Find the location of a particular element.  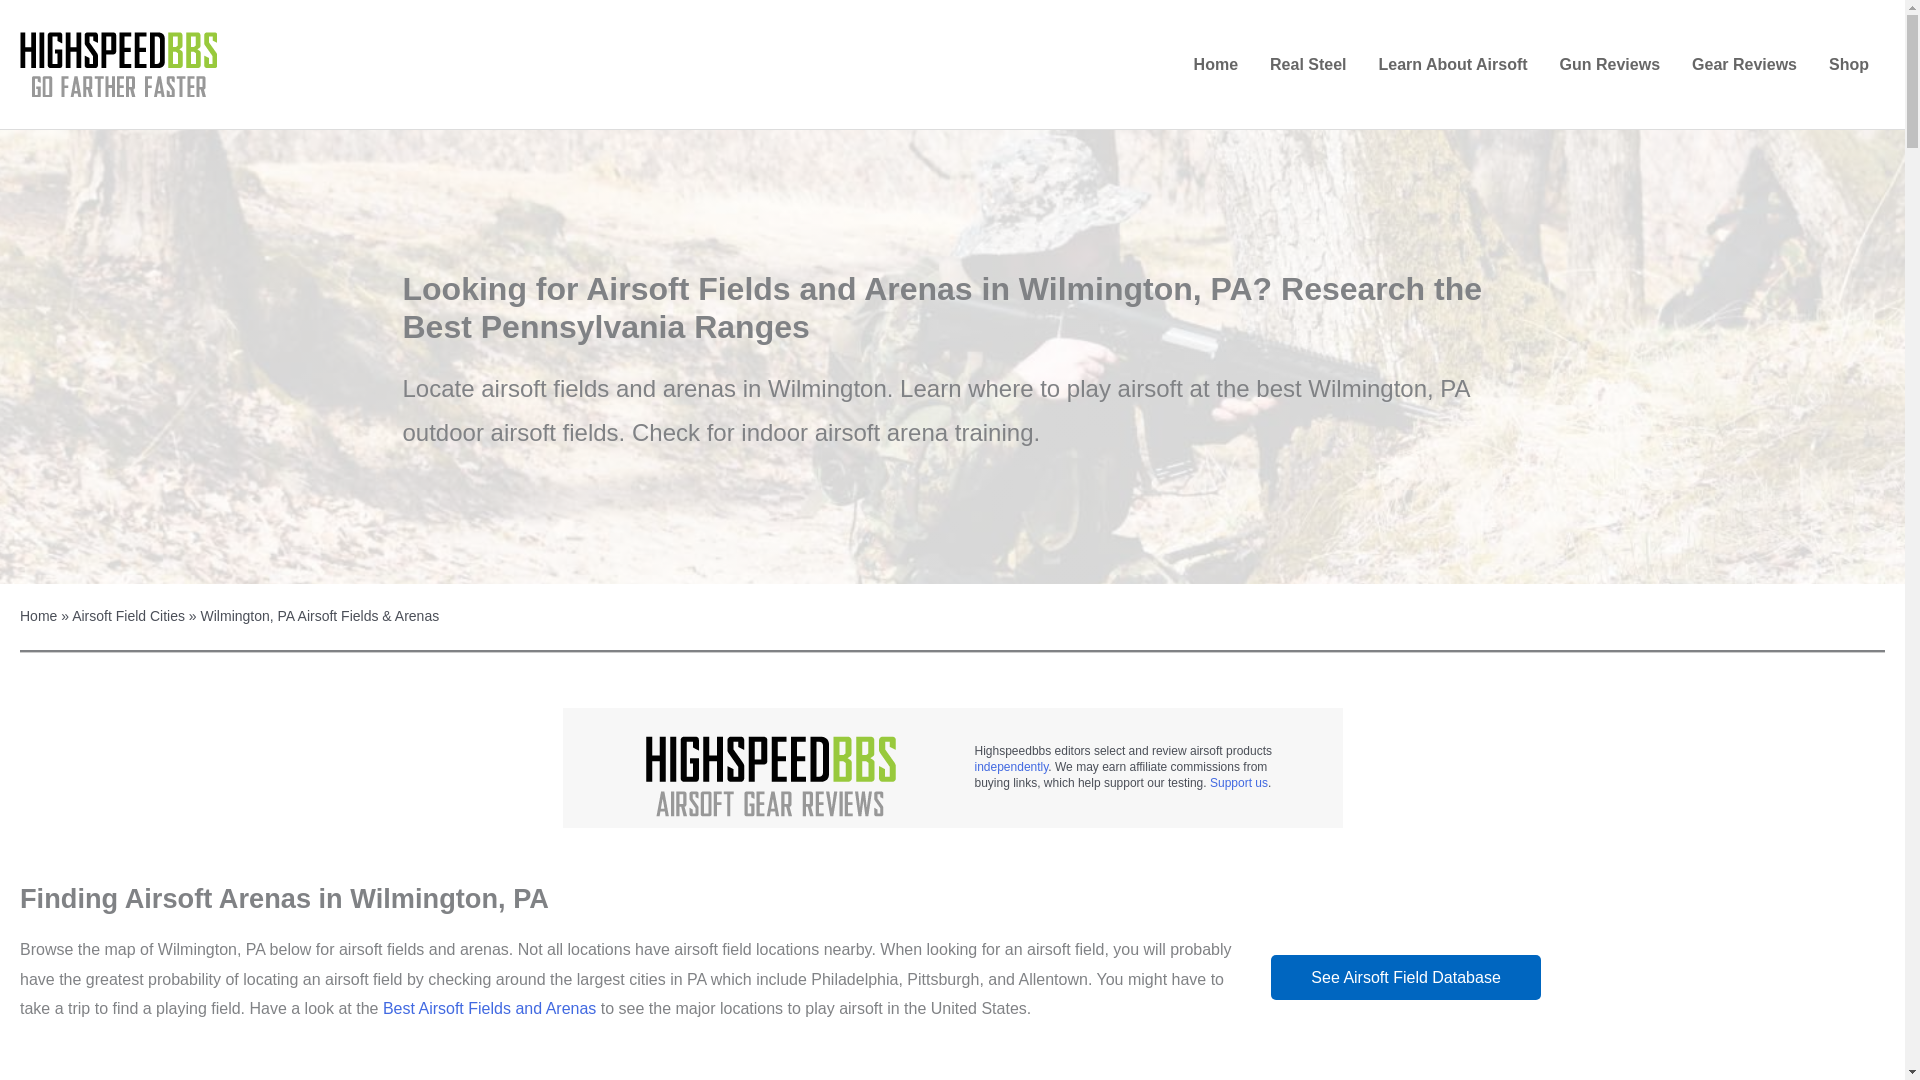

Real Steel is located at coordinates (1307, 65).